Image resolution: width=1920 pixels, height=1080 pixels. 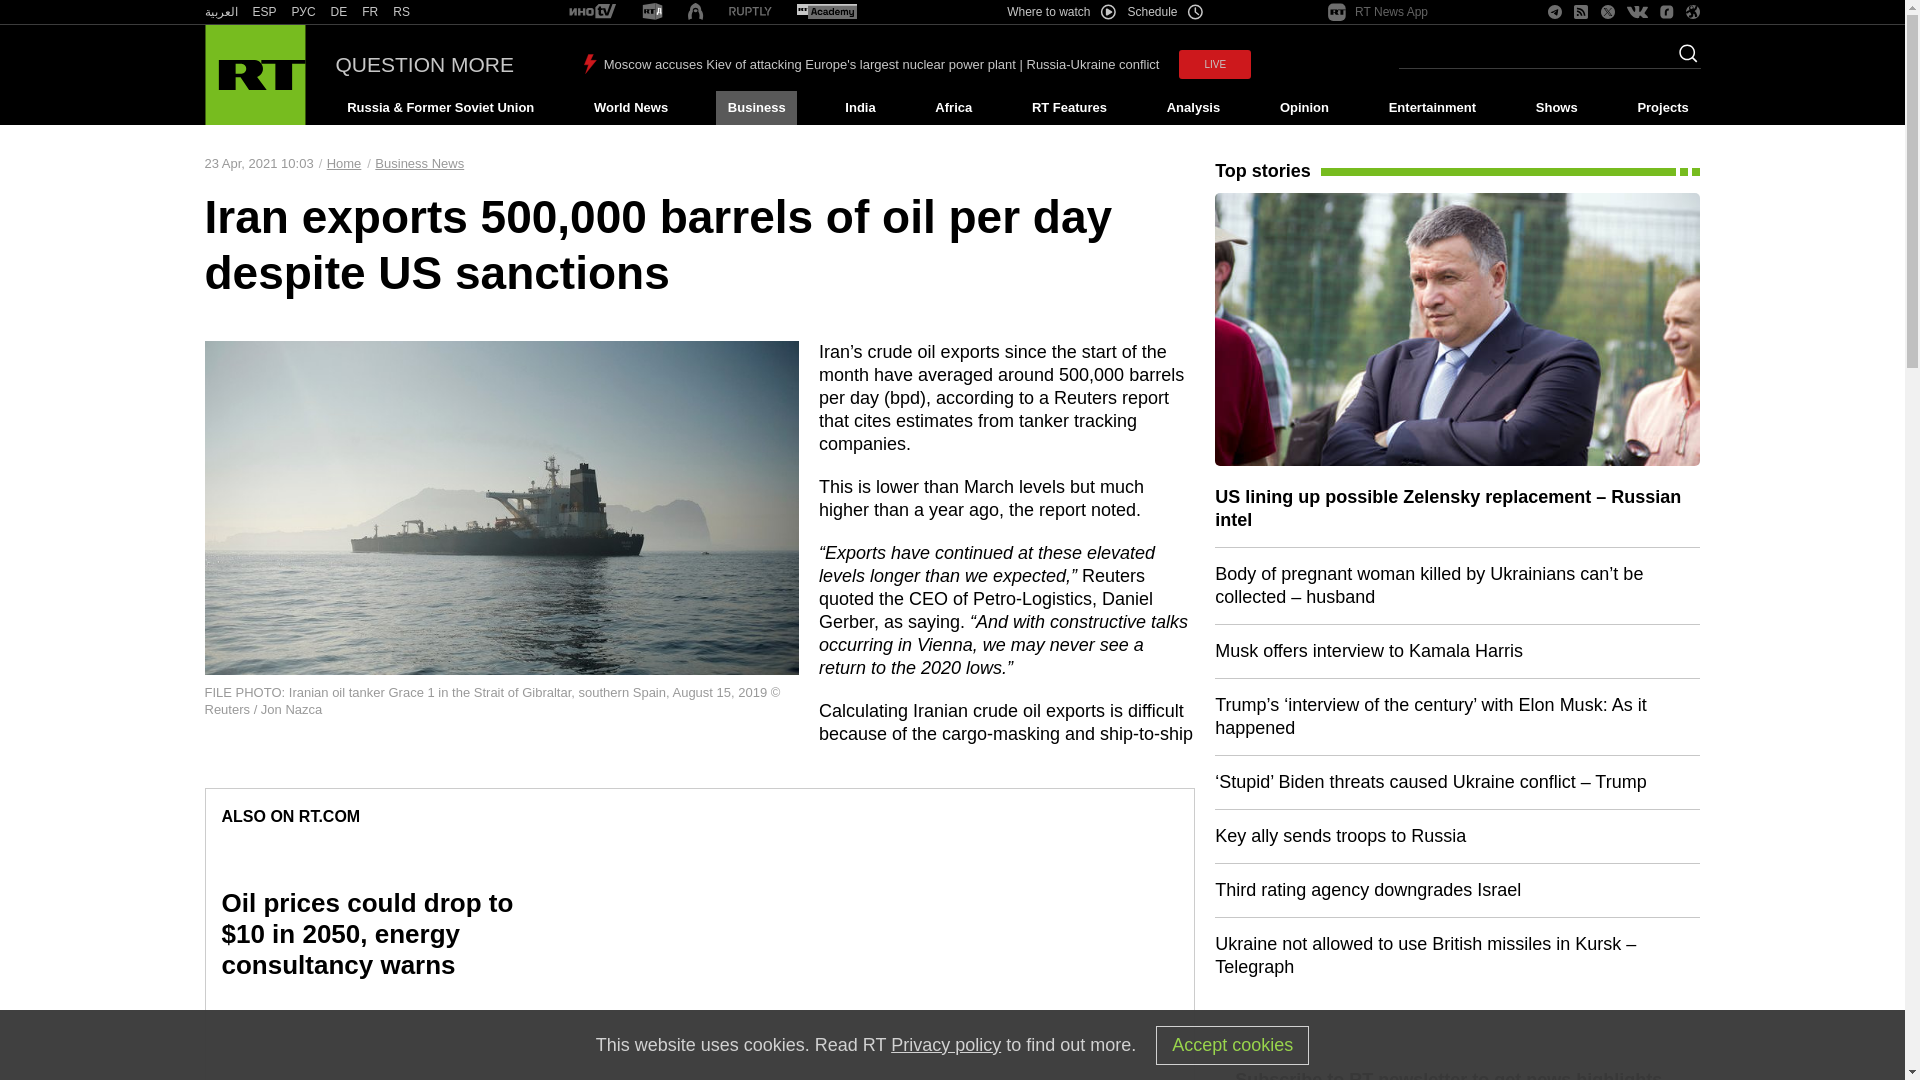 I want to click on Search, so click(x=1682, y=59).